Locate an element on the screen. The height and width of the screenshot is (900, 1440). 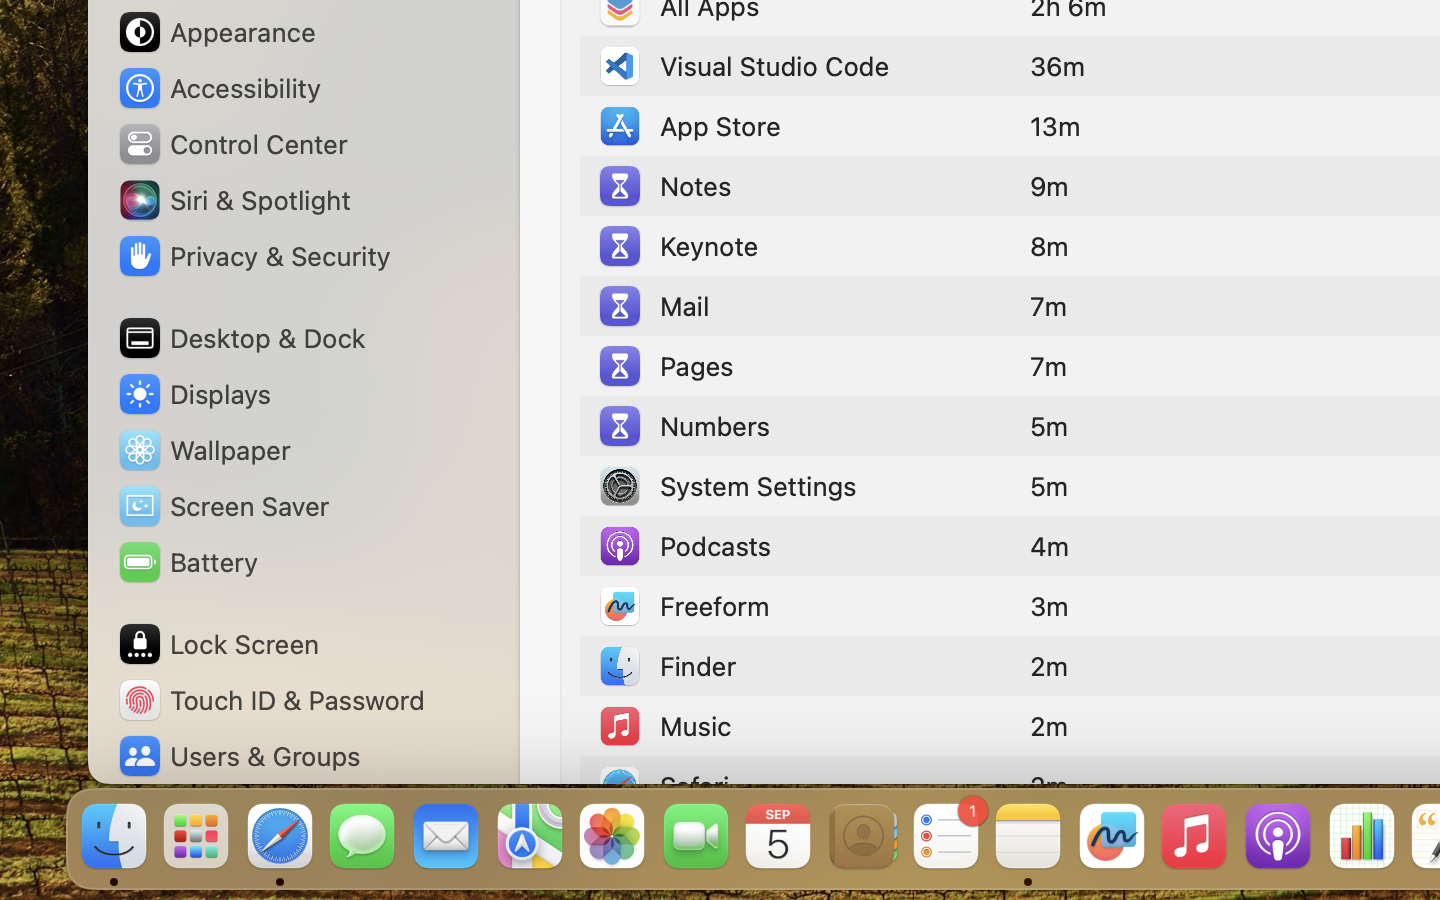
Numbers is located at coordinates (683, 426).